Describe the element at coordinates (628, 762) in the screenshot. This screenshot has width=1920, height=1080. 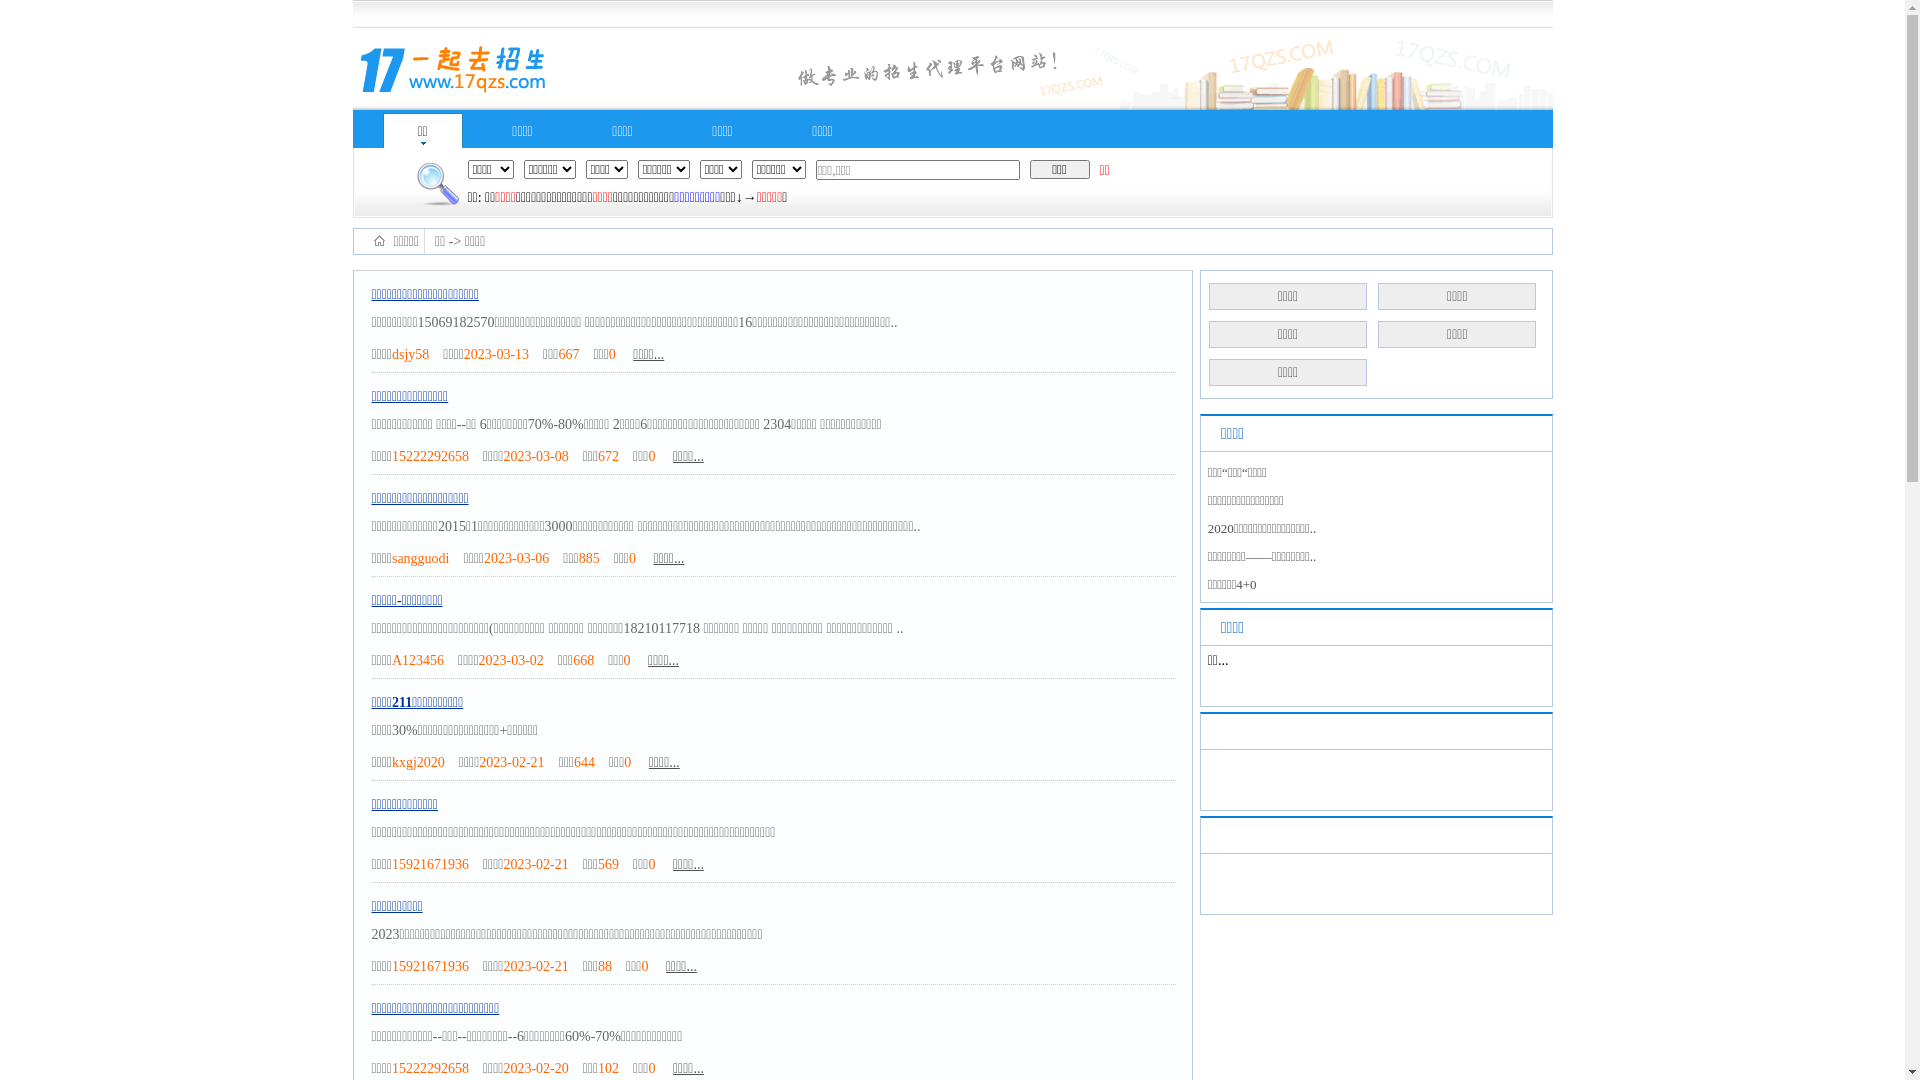
I see `0` at that location.